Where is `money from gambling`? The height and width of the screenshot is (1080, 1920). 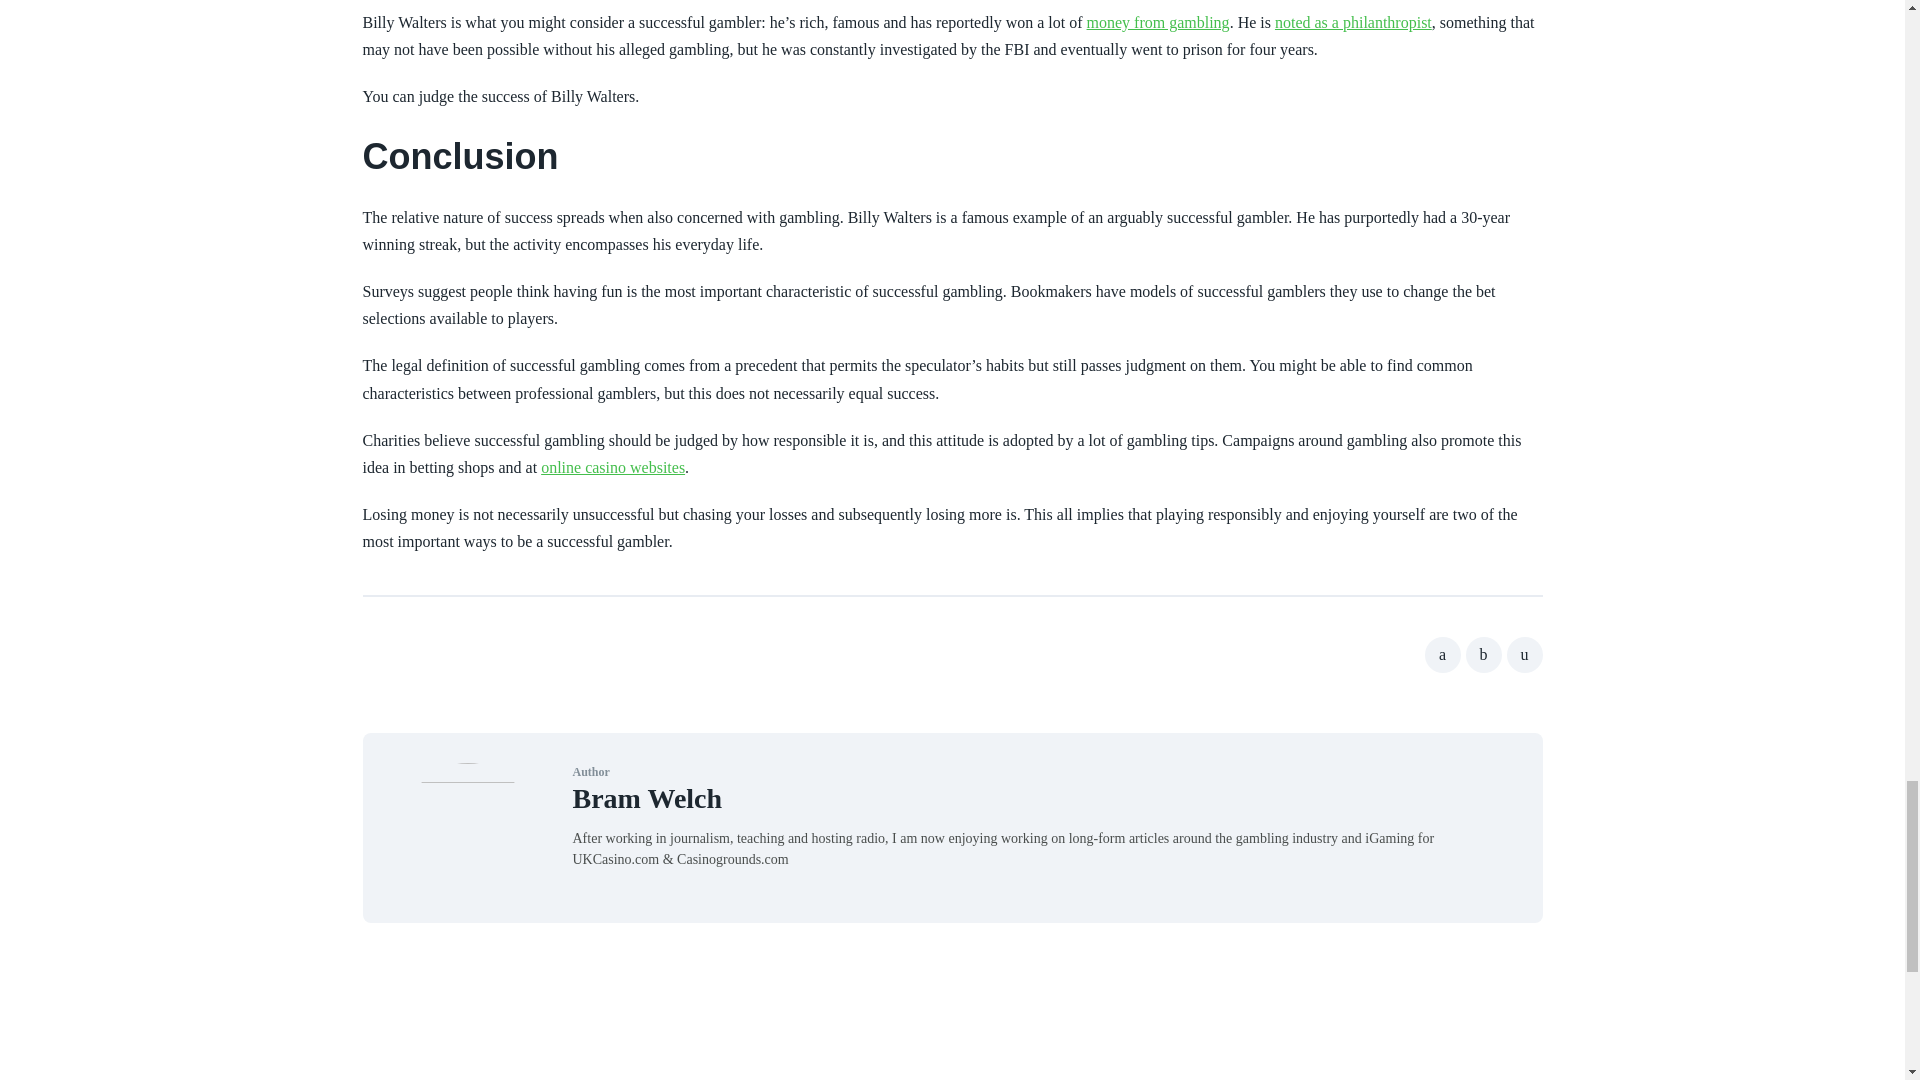
money from gambling is located at coordinates (1158, 22).